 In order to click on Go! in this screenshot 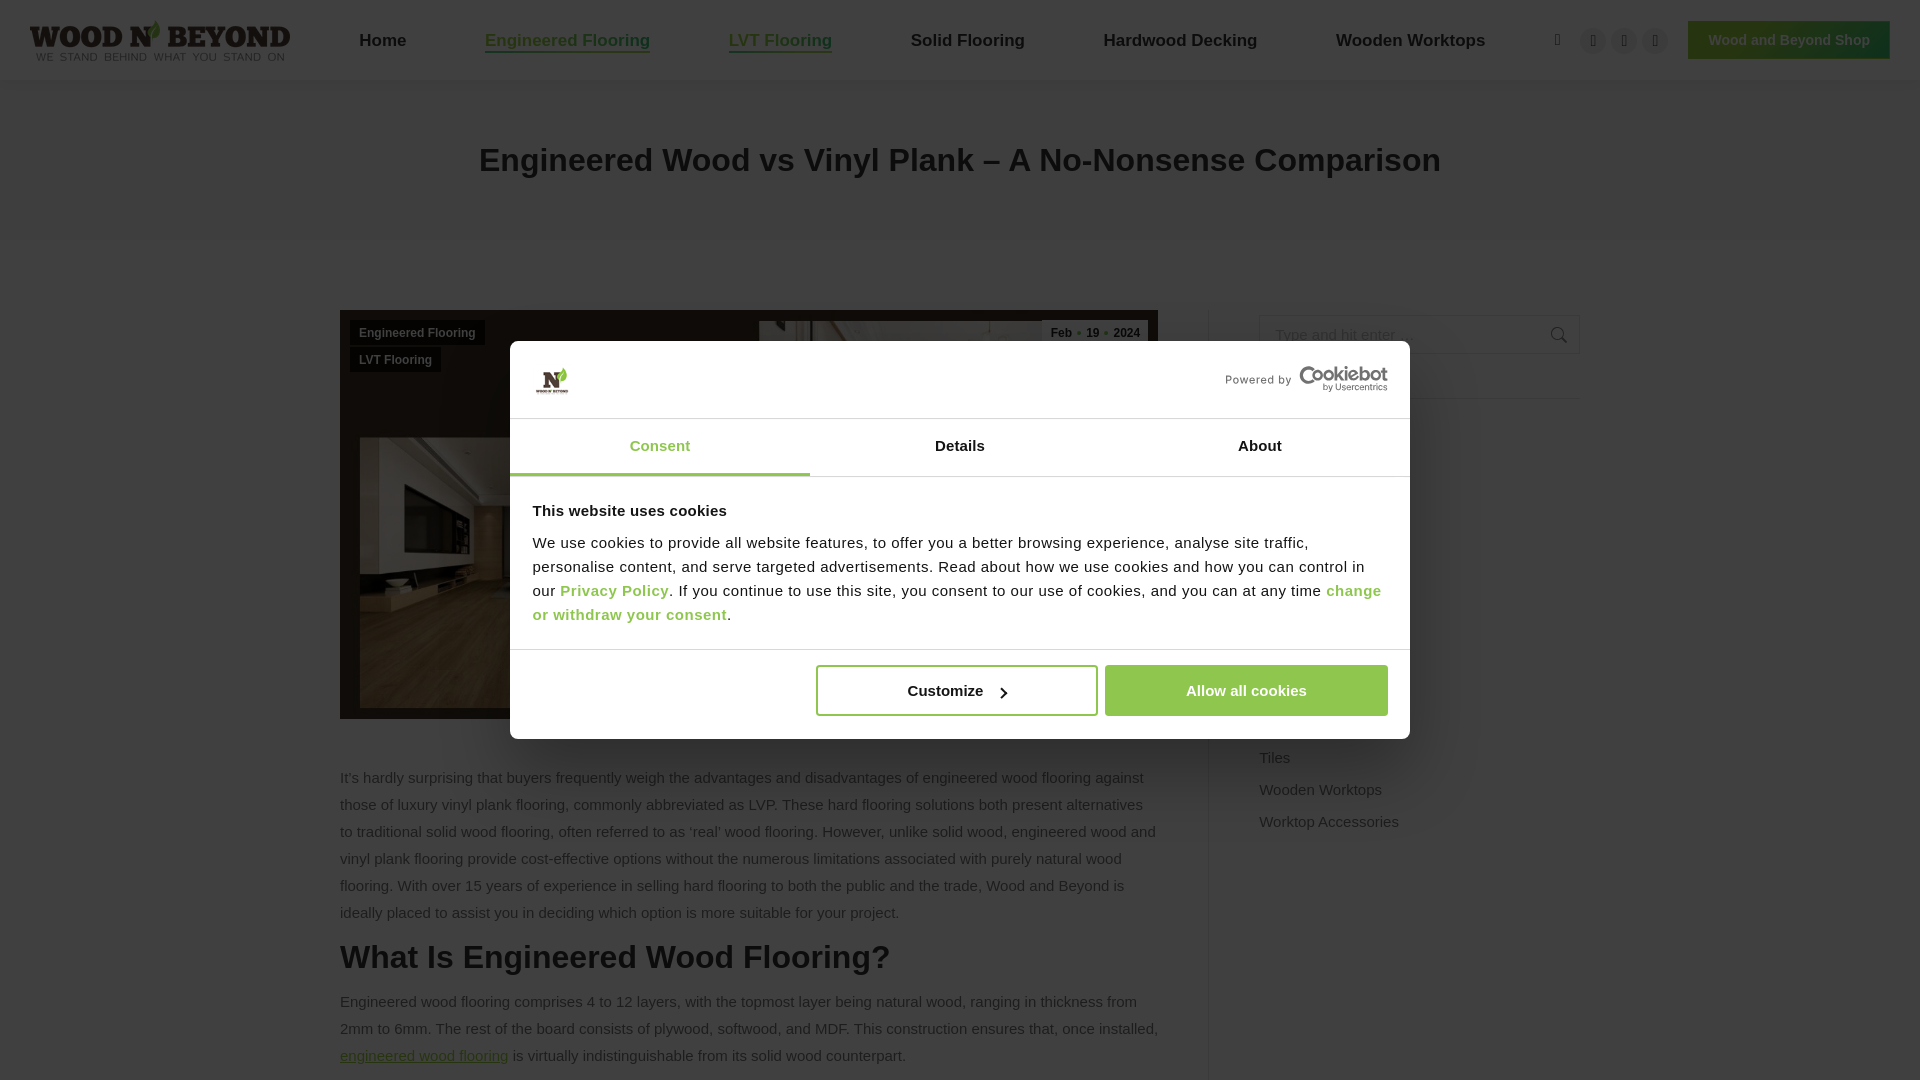, I will do `click(1548, 334)`.